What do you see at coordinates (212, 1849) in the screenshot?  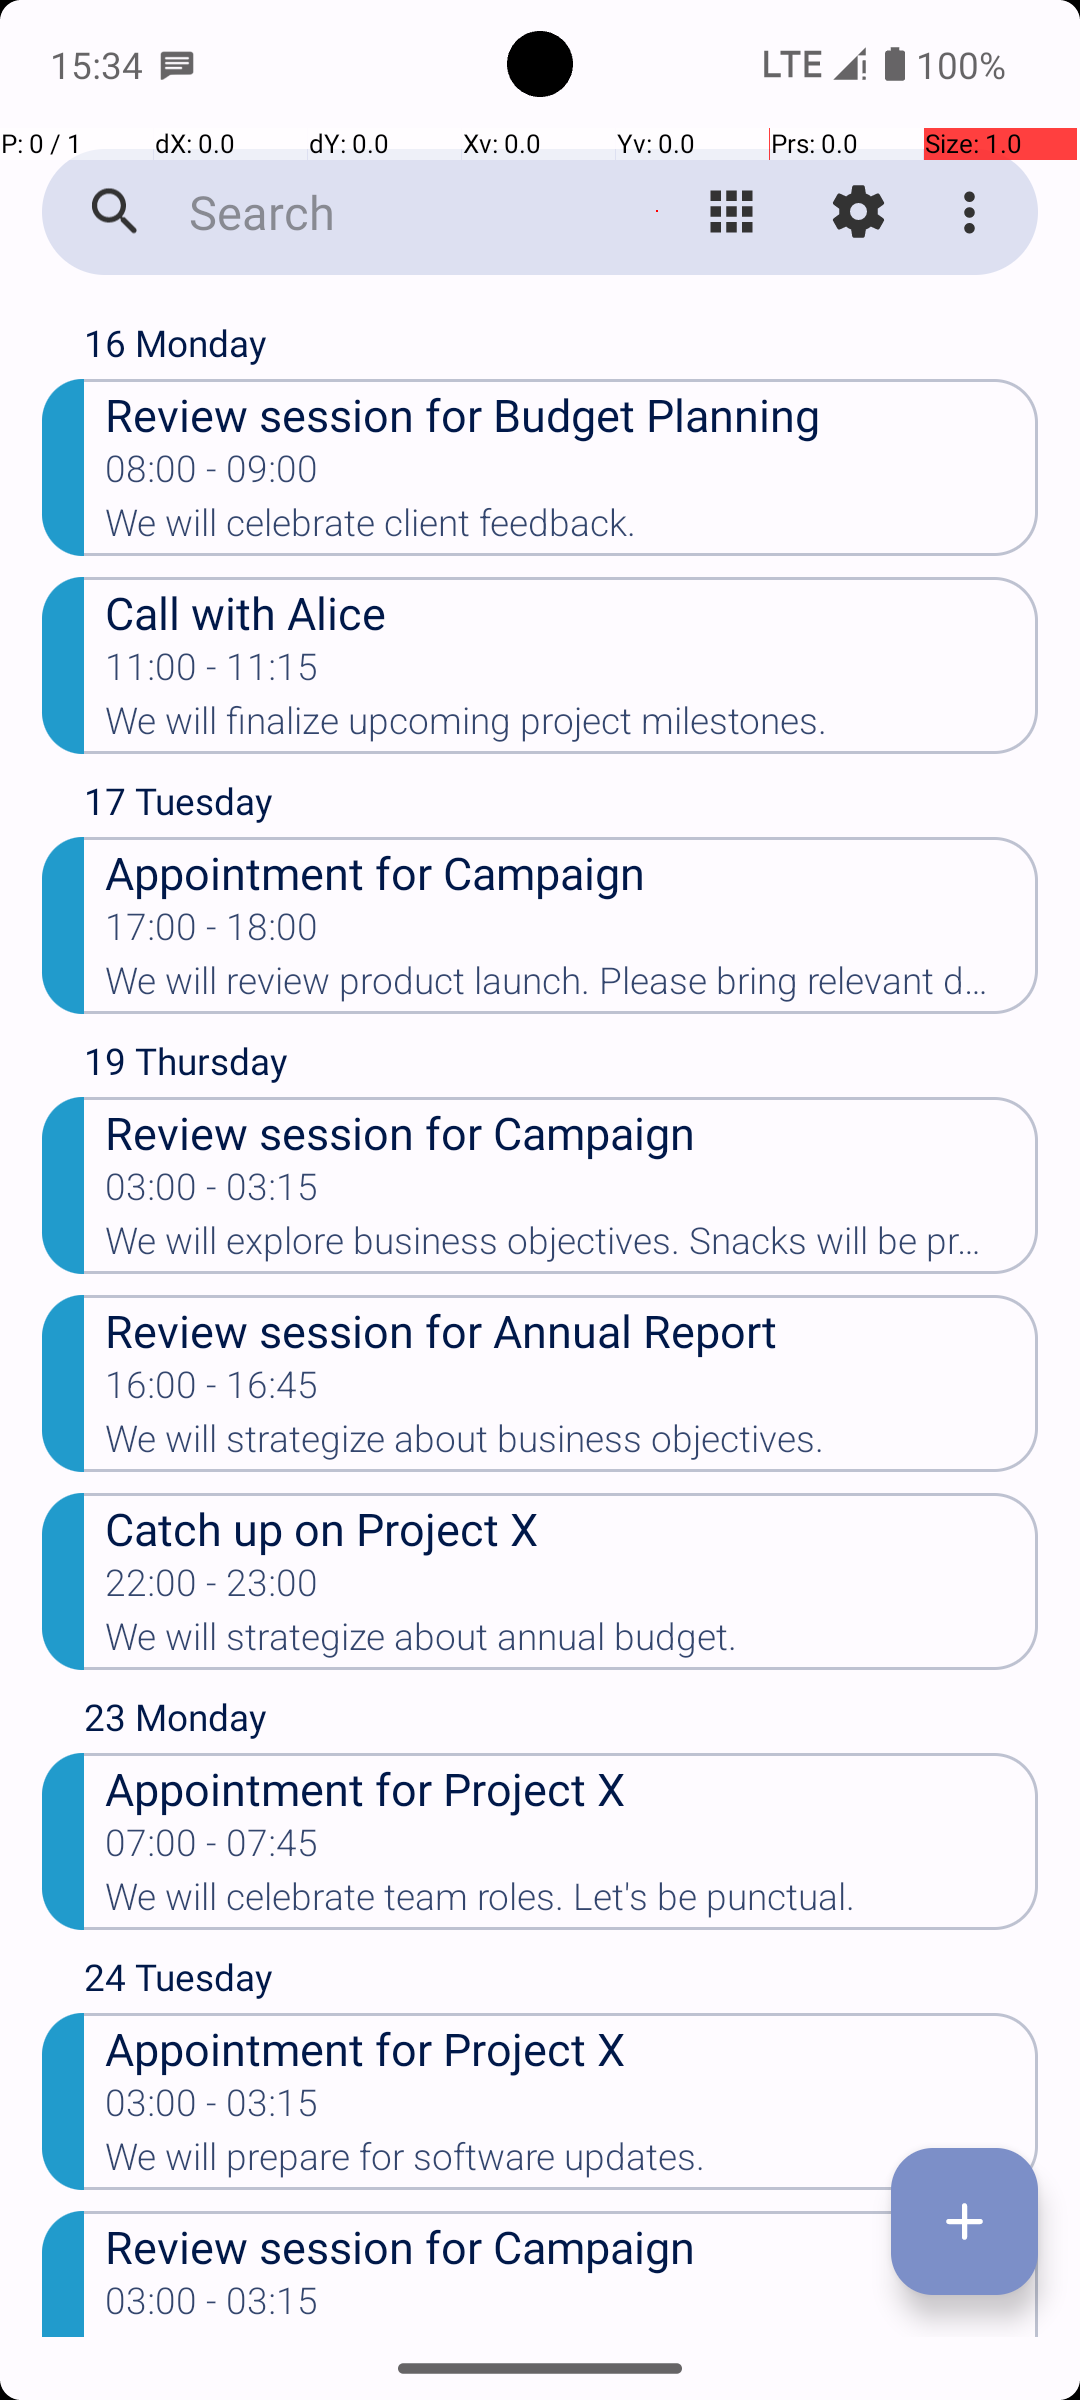 I see `07:00 - 07:45` at bounding box center [212, 1849].